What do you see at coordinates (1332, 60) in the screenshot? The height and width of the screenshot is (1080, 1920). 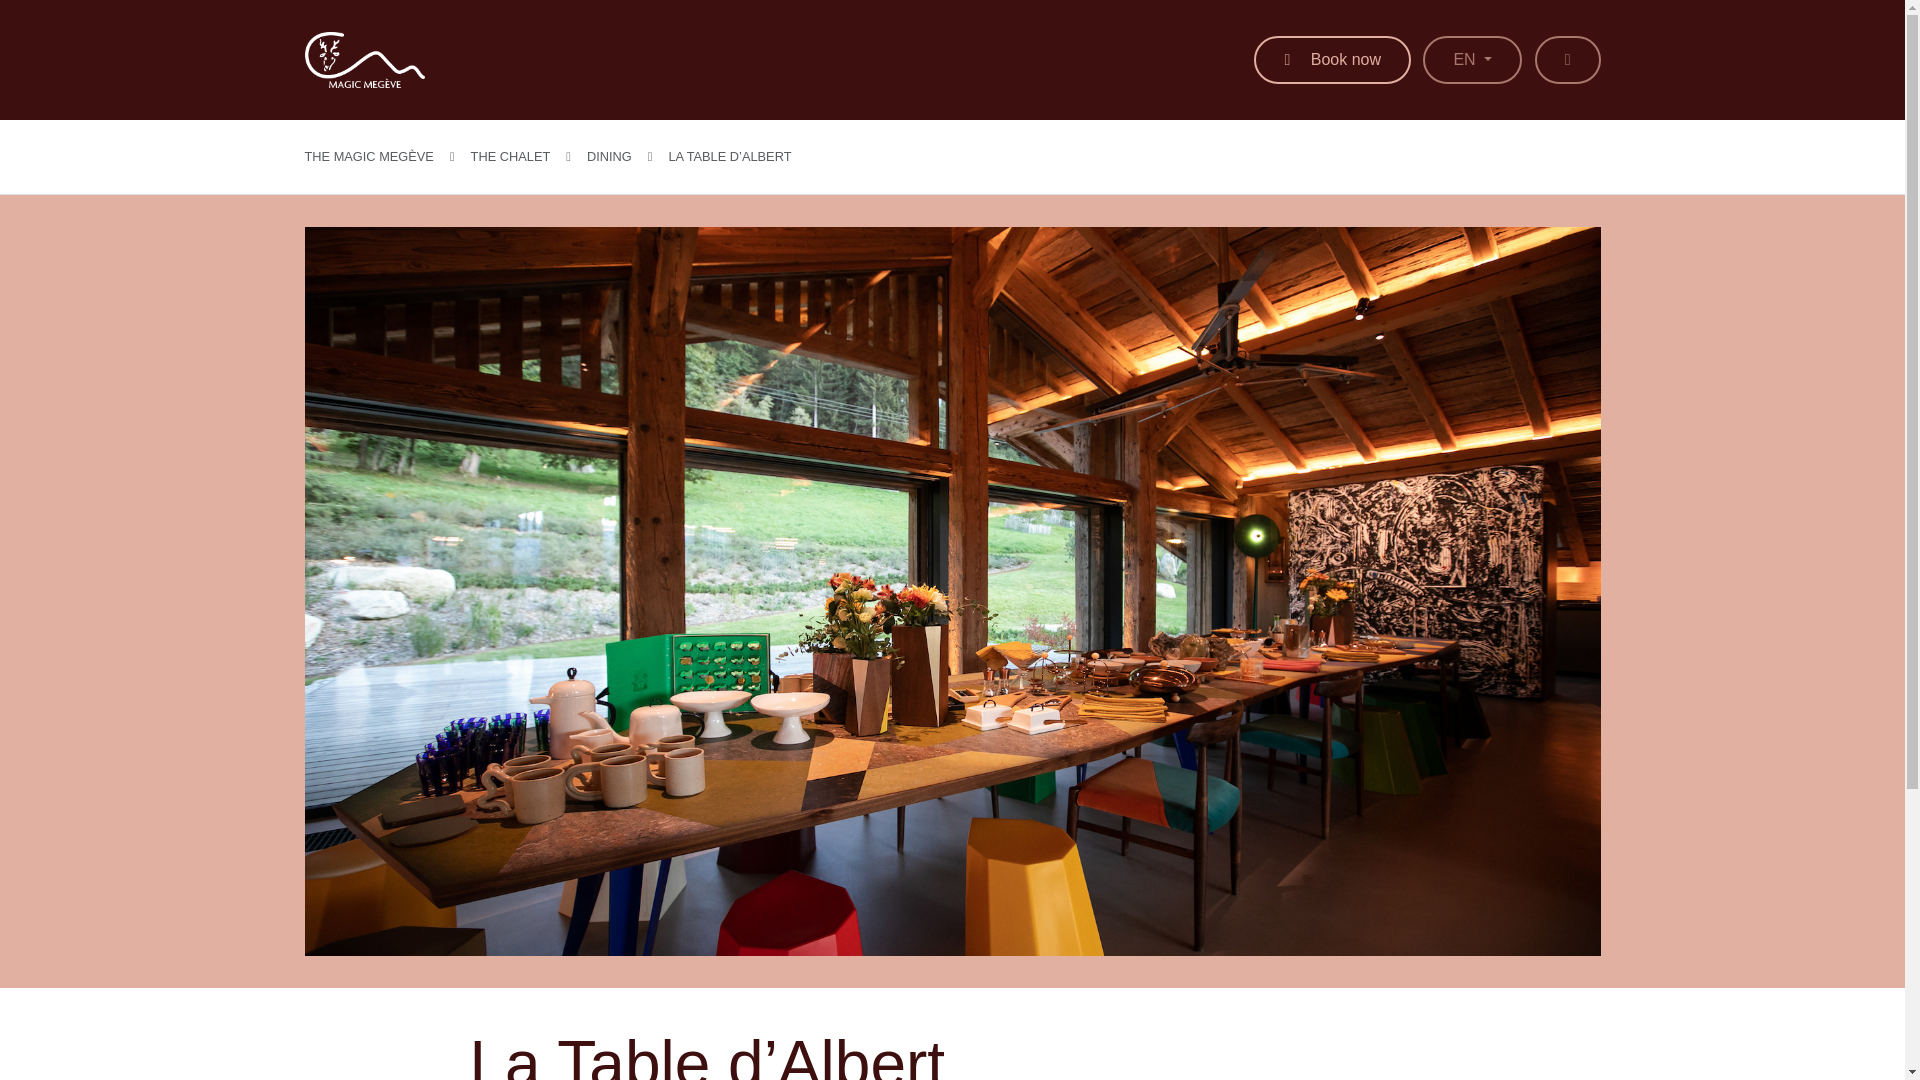 I see `Book now` at bounding box center [1332, 60].